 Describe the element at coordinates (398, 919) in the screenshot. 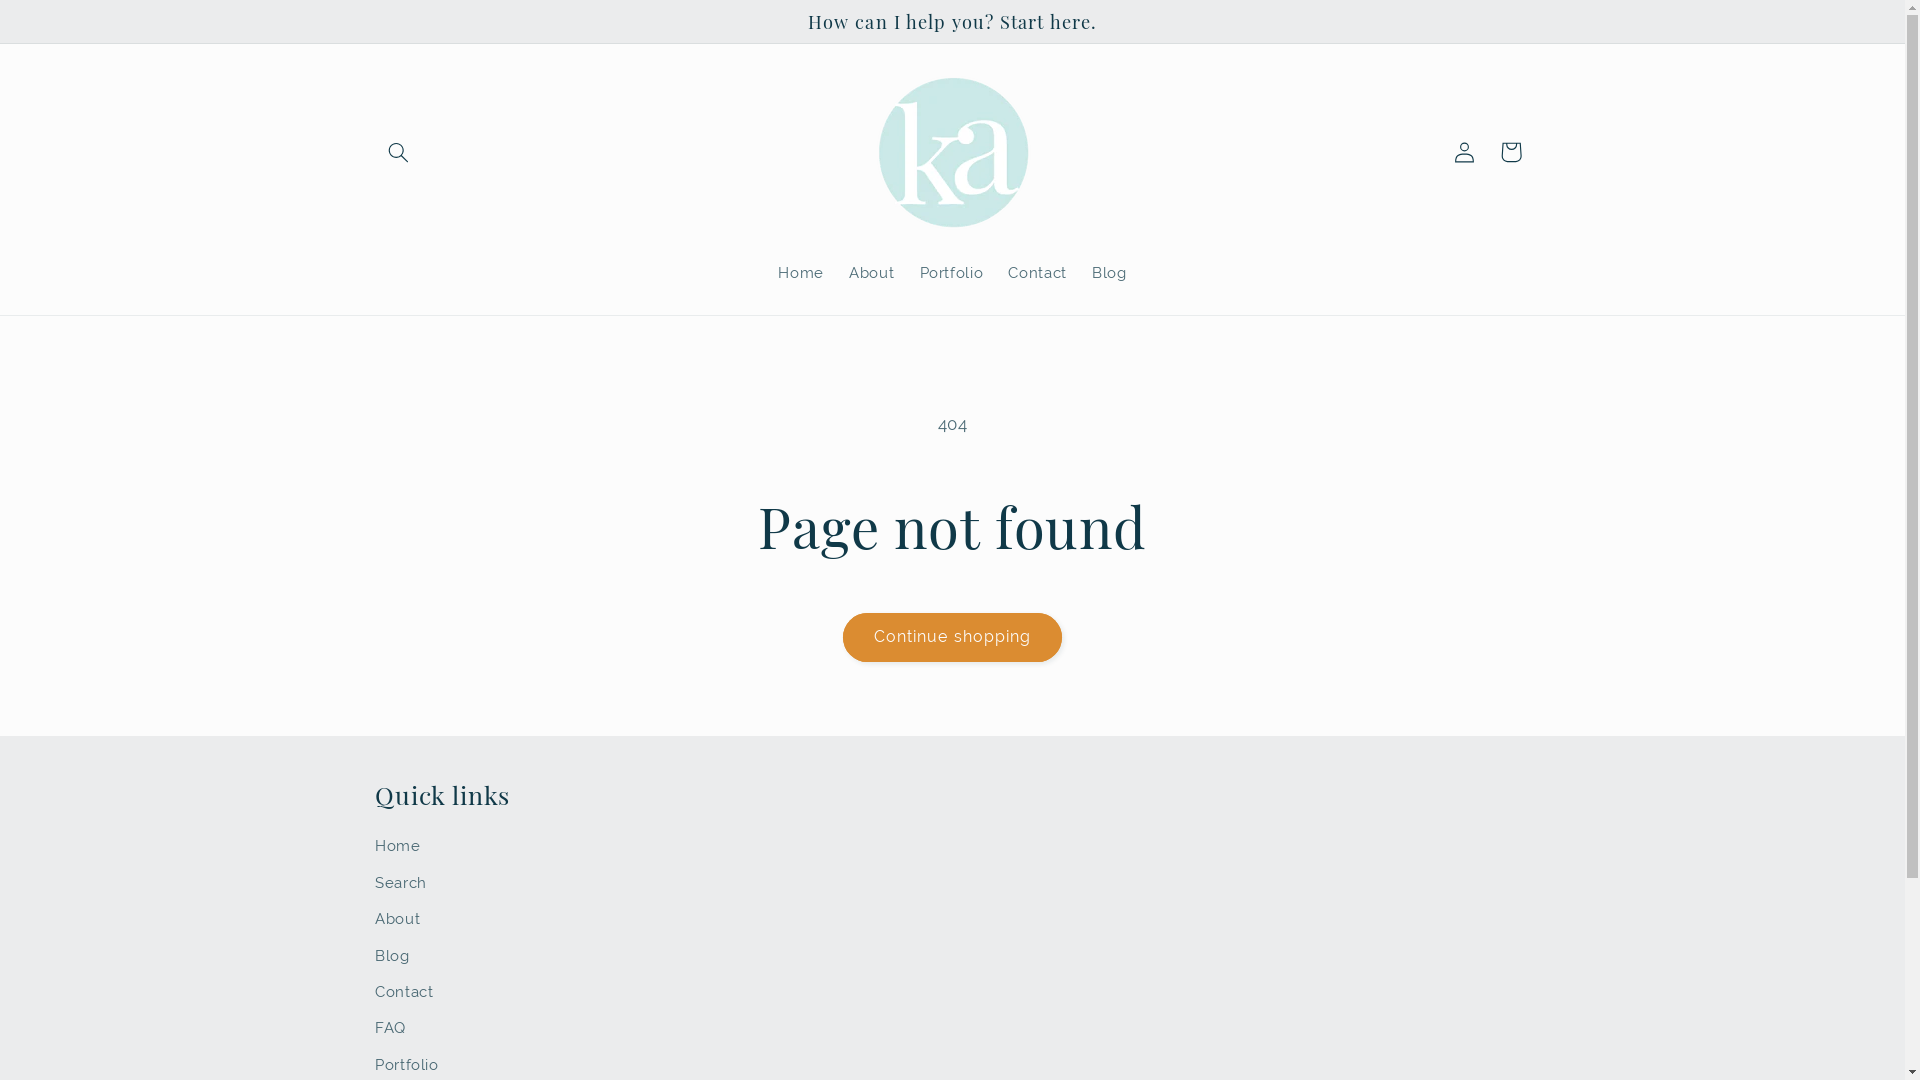

I see `About` at that location.